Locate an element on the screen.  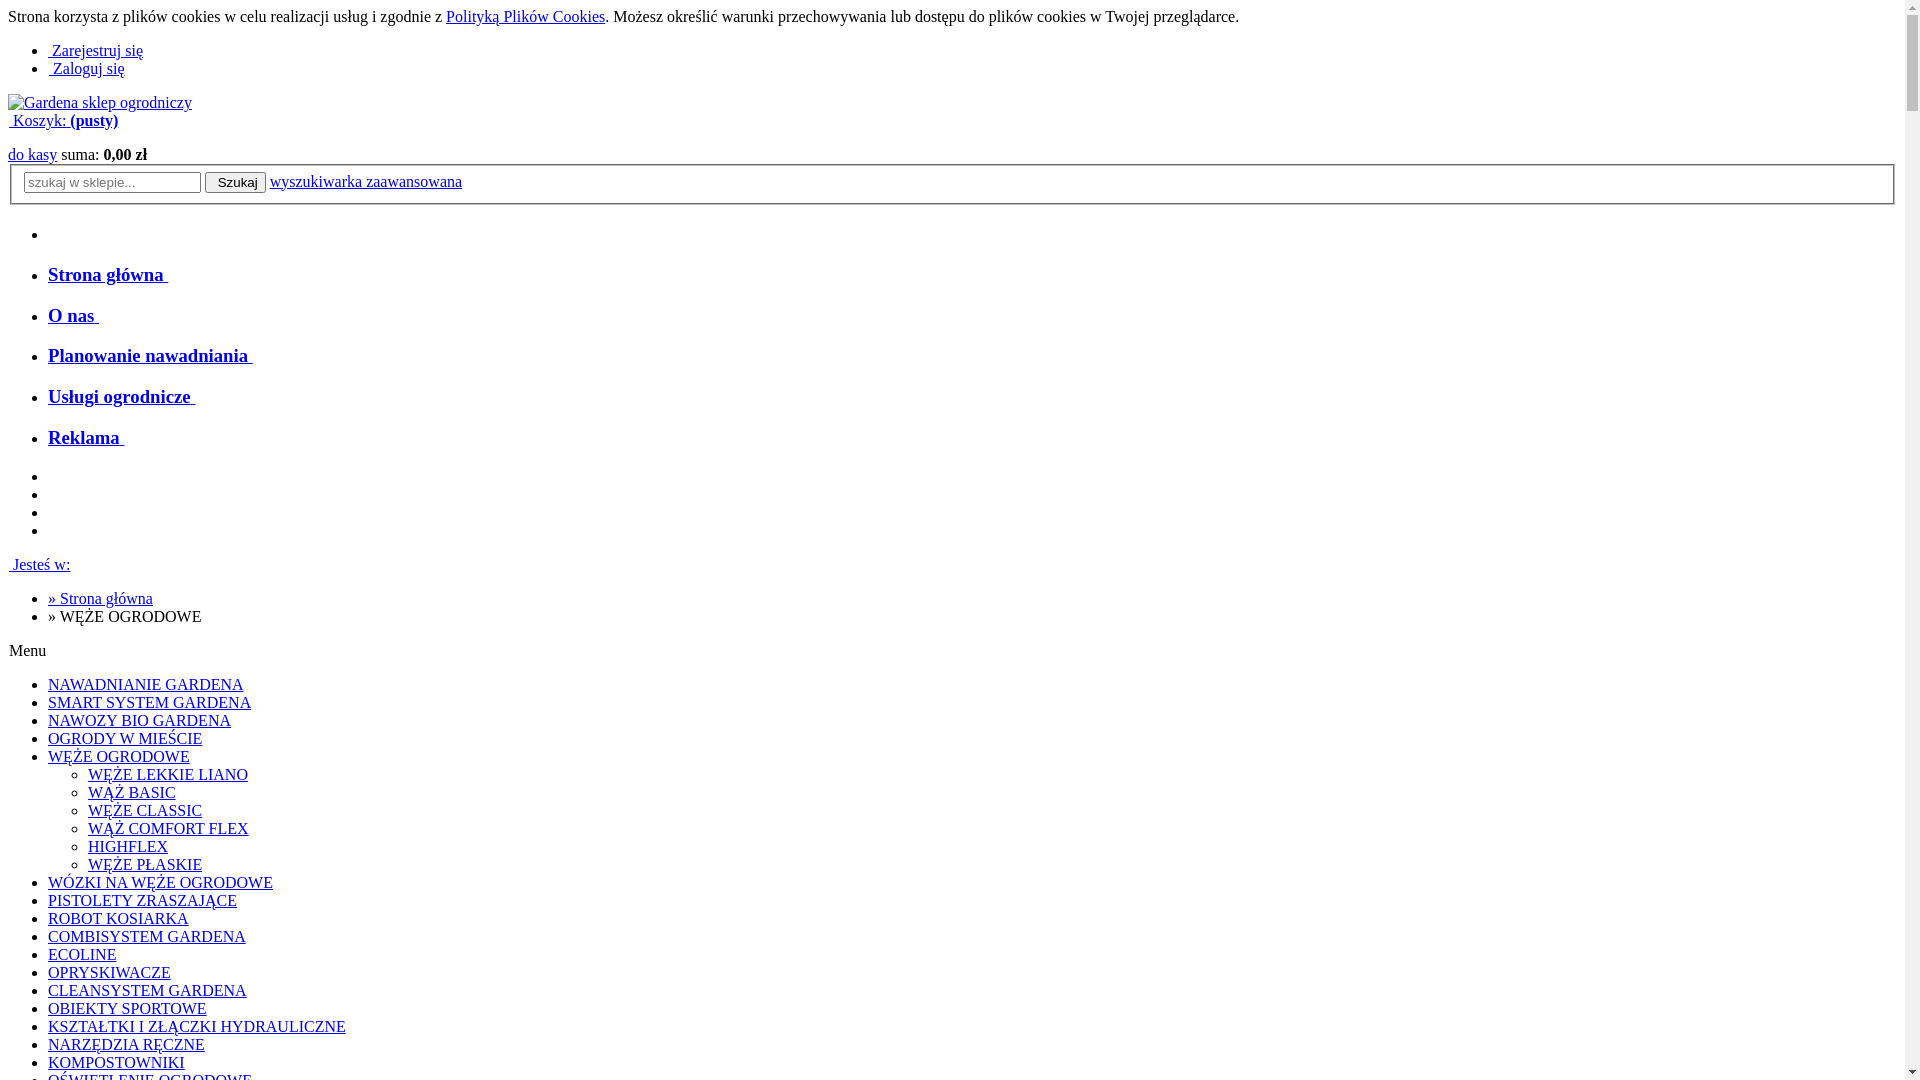
KOMPOSTOWNIKI is located at coordinates (116, 1062).